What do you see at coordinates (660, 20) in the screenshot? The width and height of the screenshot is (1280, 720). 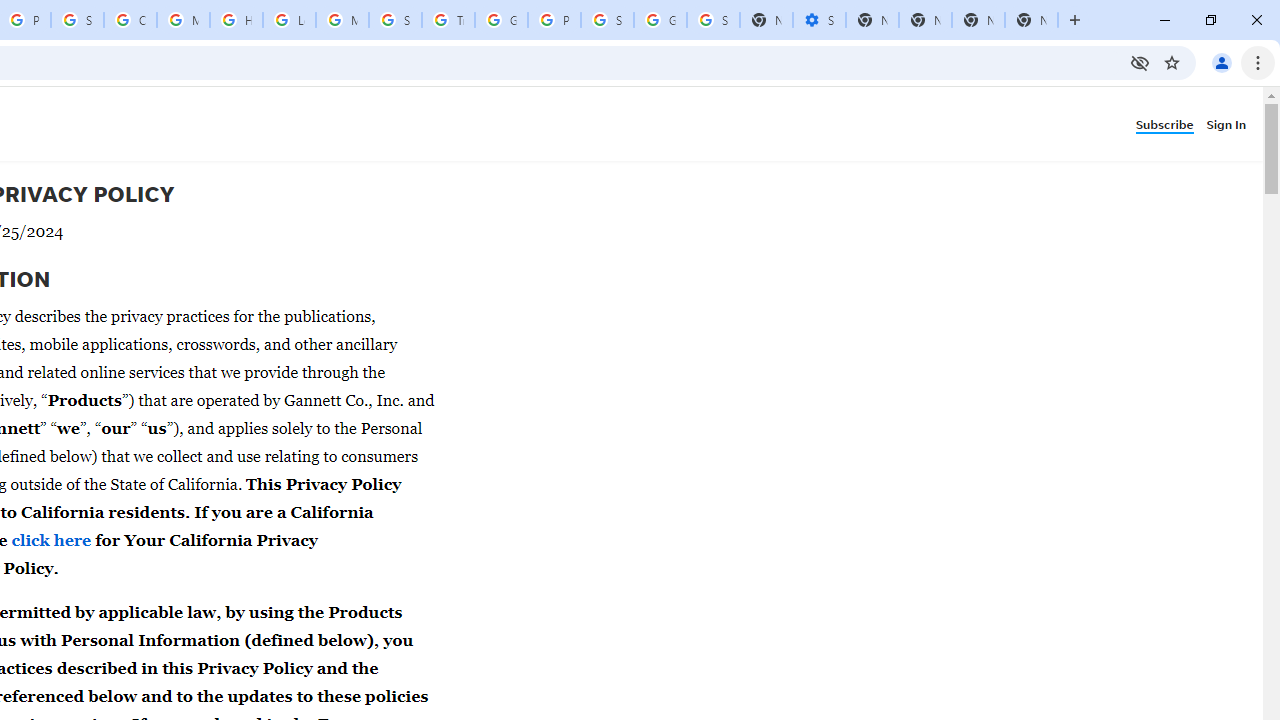 I see `Google Cybersecurity Innovations - Google Safety Center` at bounding box center [660, 20].